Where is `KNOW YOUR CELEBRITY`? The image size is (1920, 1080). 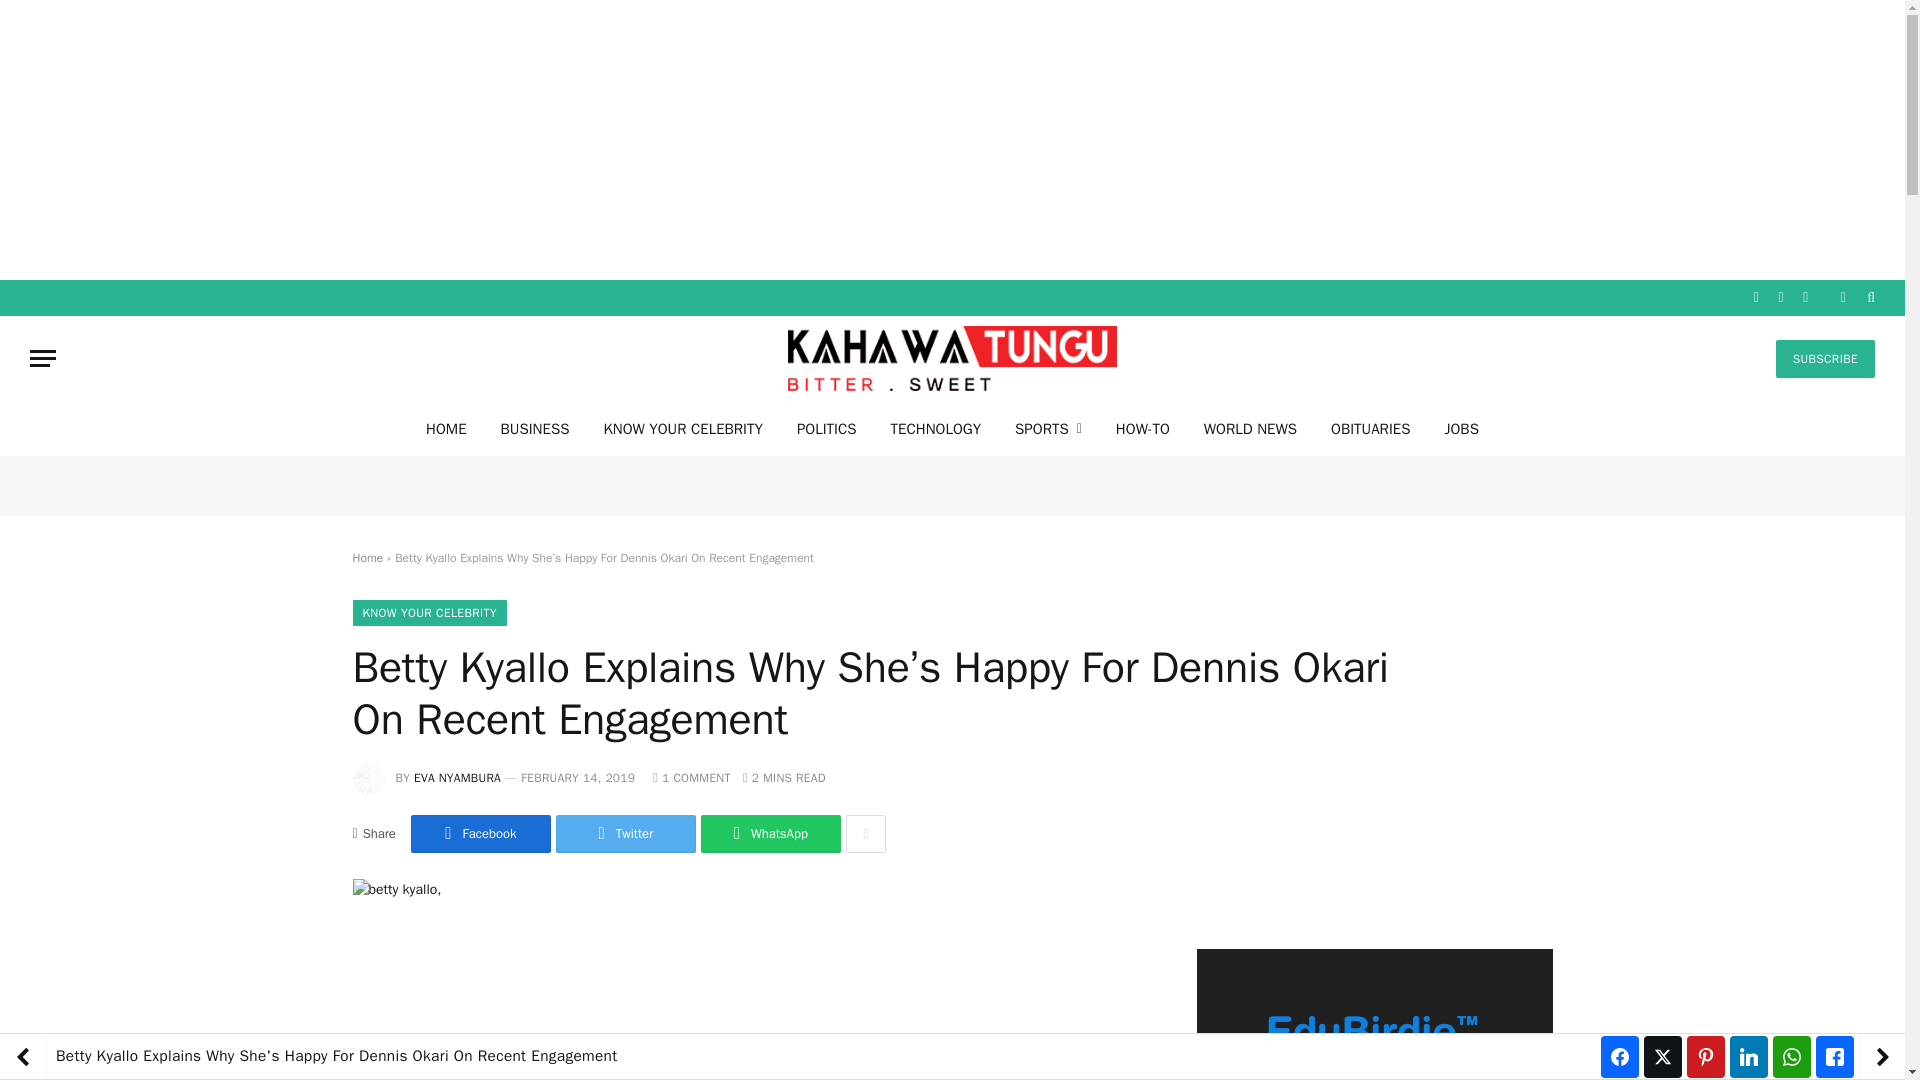
KNOW YOUR CELEBRITY is located at coordinates (428, 613).